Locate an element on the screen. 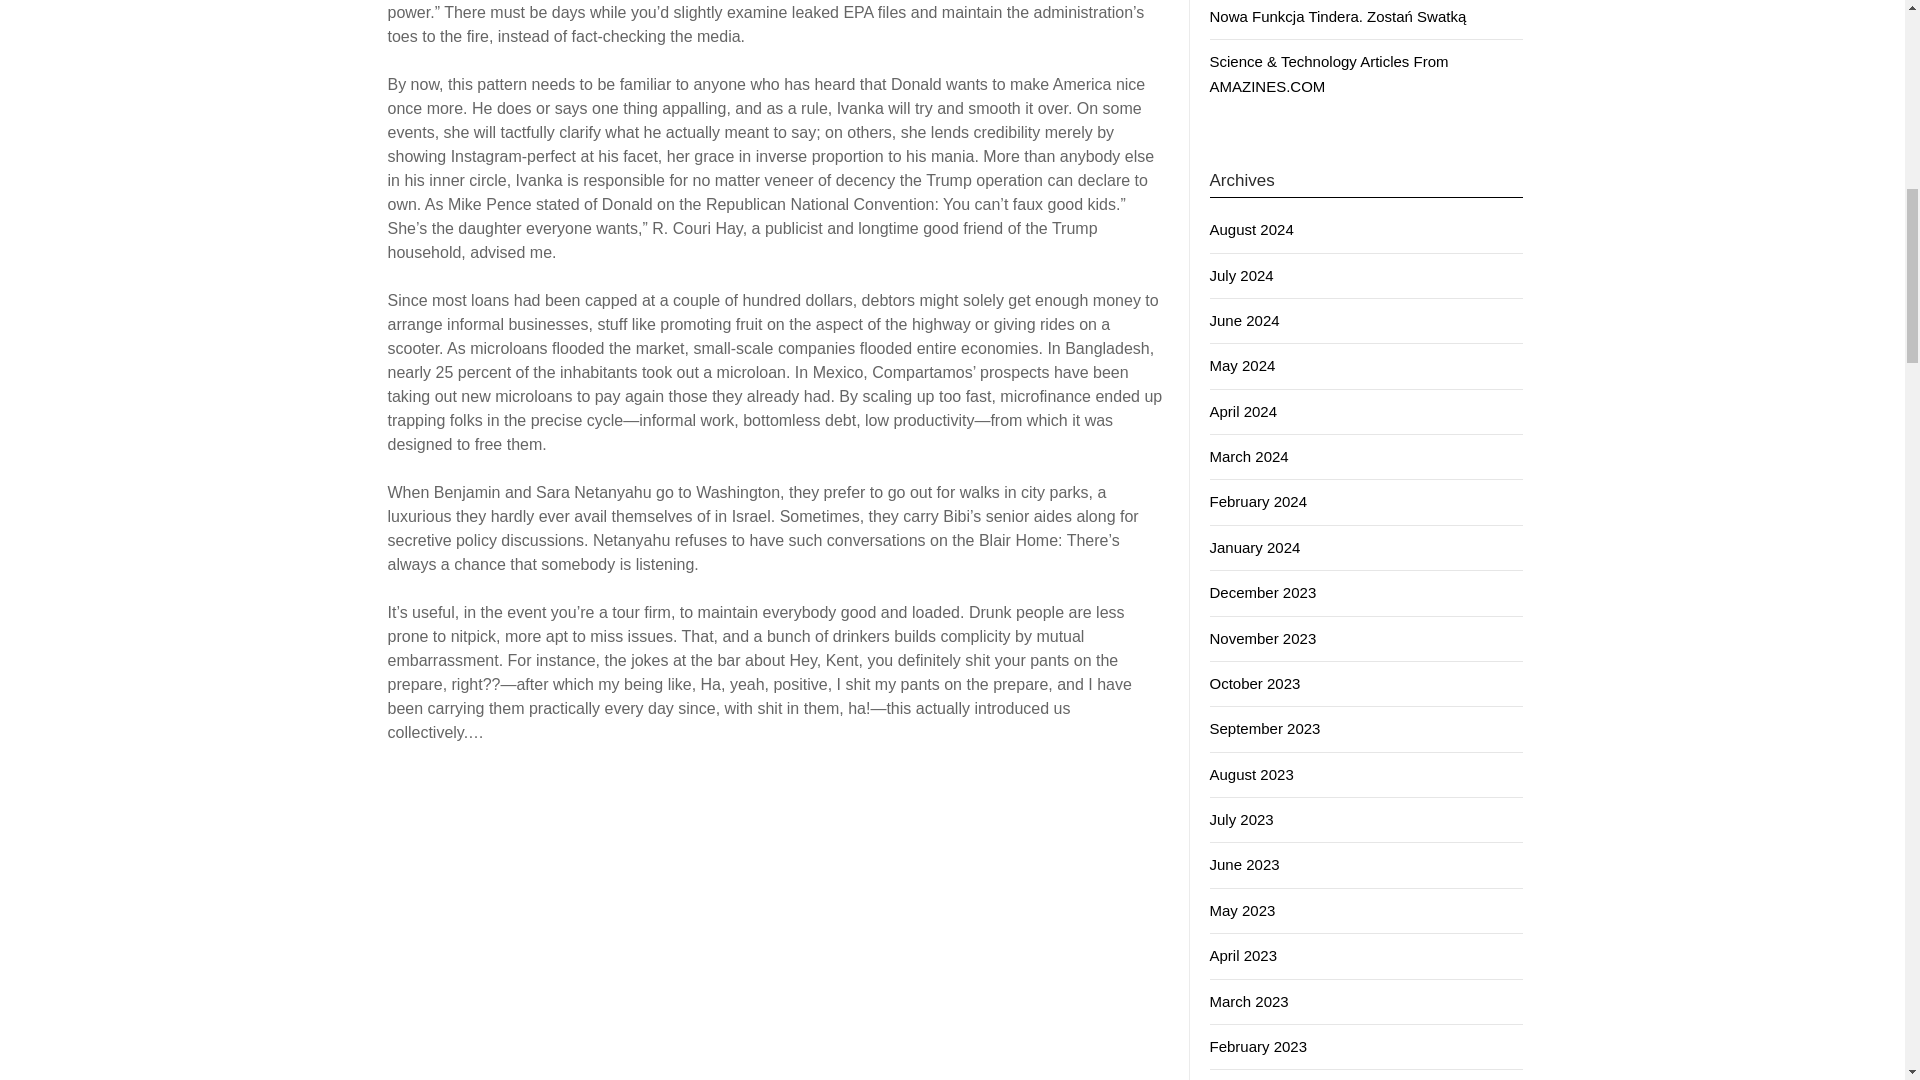 The image size is (1920, 1080). July 2024 is located at coordinates (1242, 275).